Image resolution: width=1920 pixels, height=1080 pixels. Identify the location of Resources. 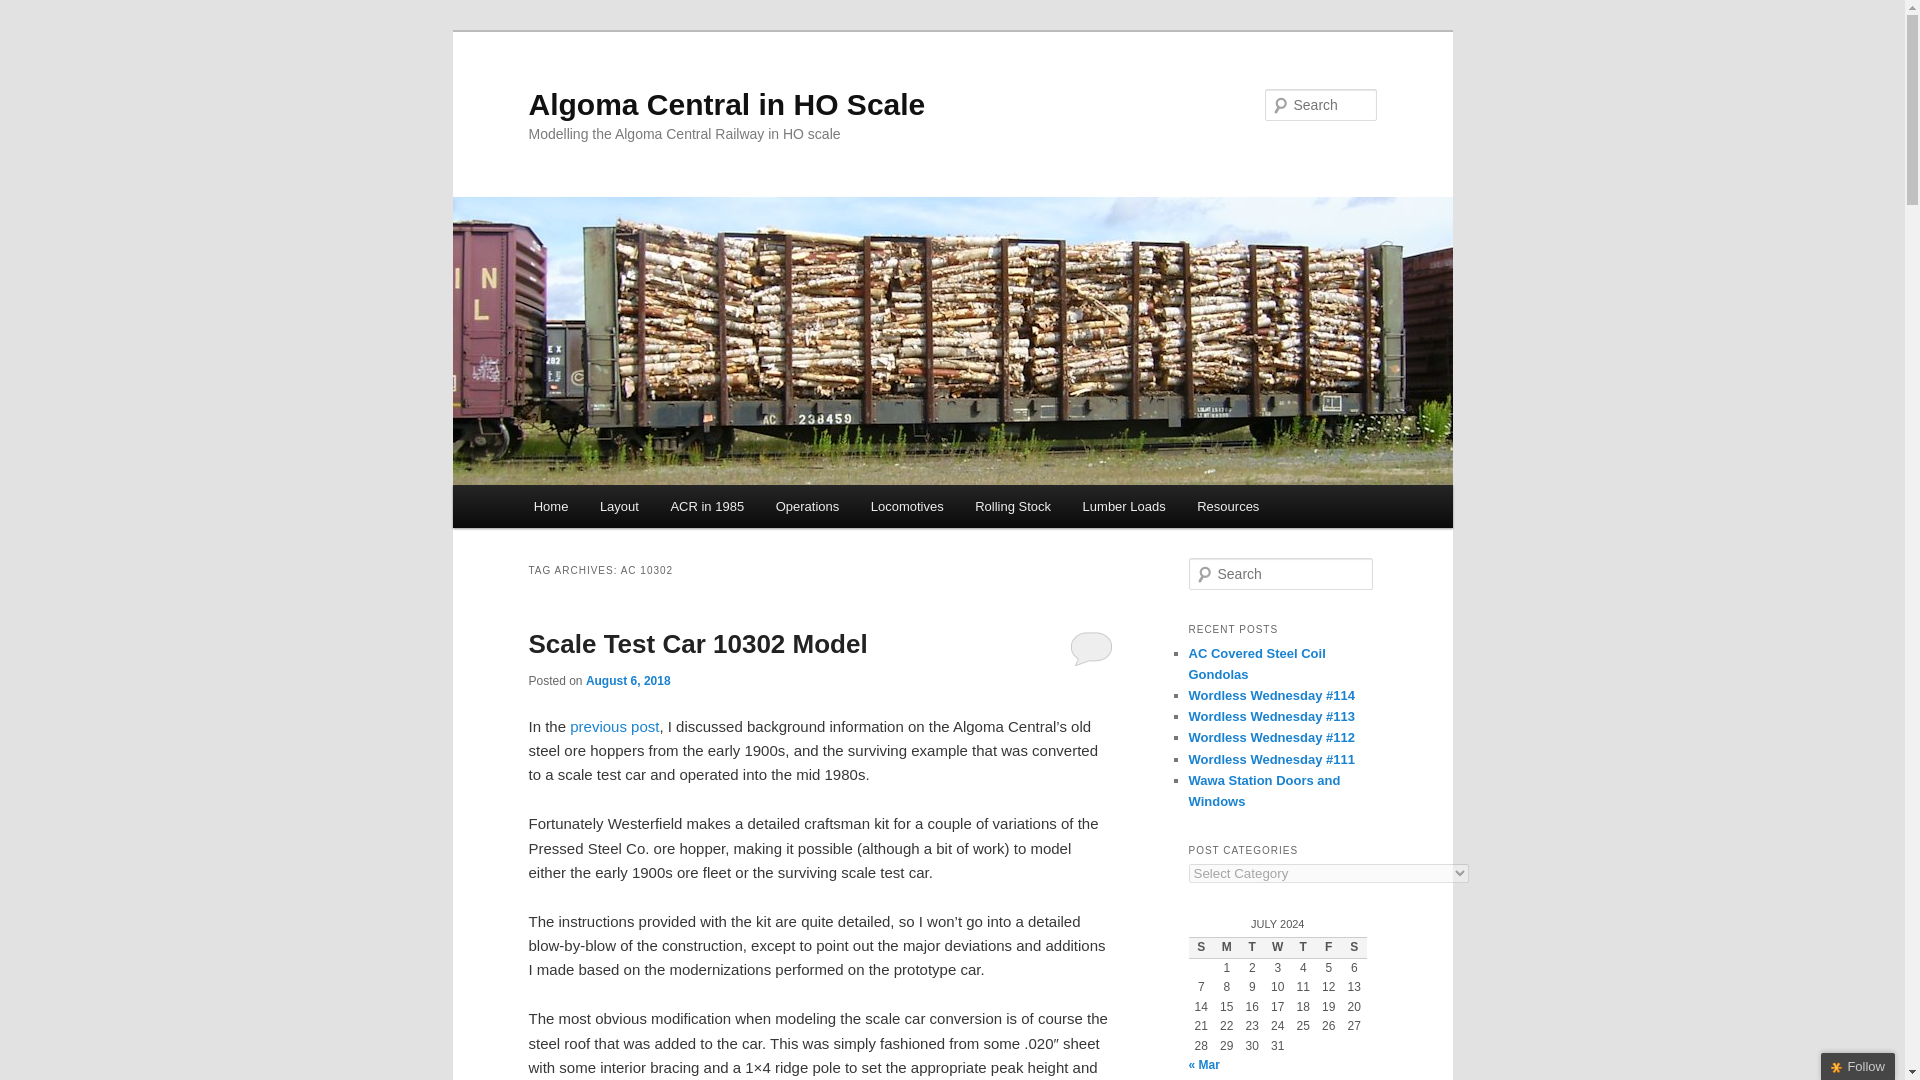
(1227, 506).